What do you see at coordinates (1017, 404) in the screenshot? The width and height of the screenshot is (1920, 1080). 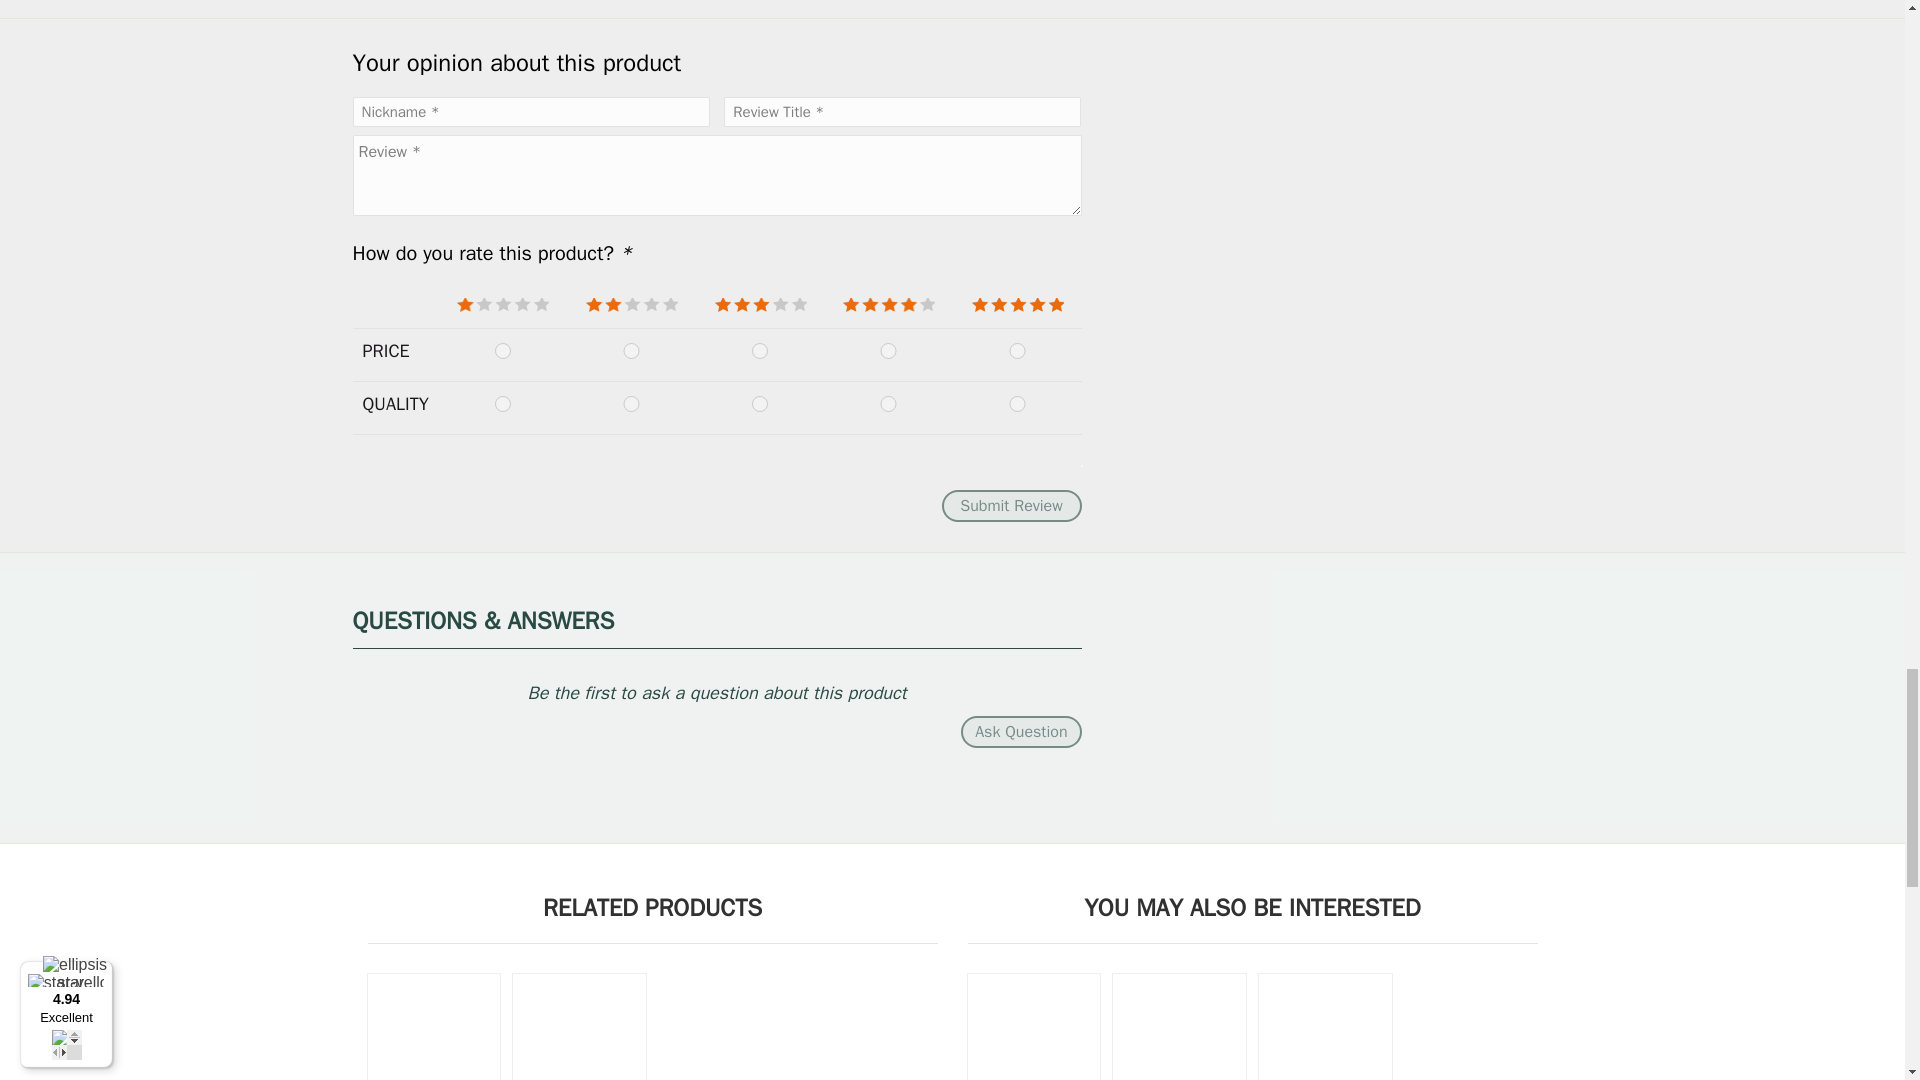 I see `5` at bounding box center [1017, 404].